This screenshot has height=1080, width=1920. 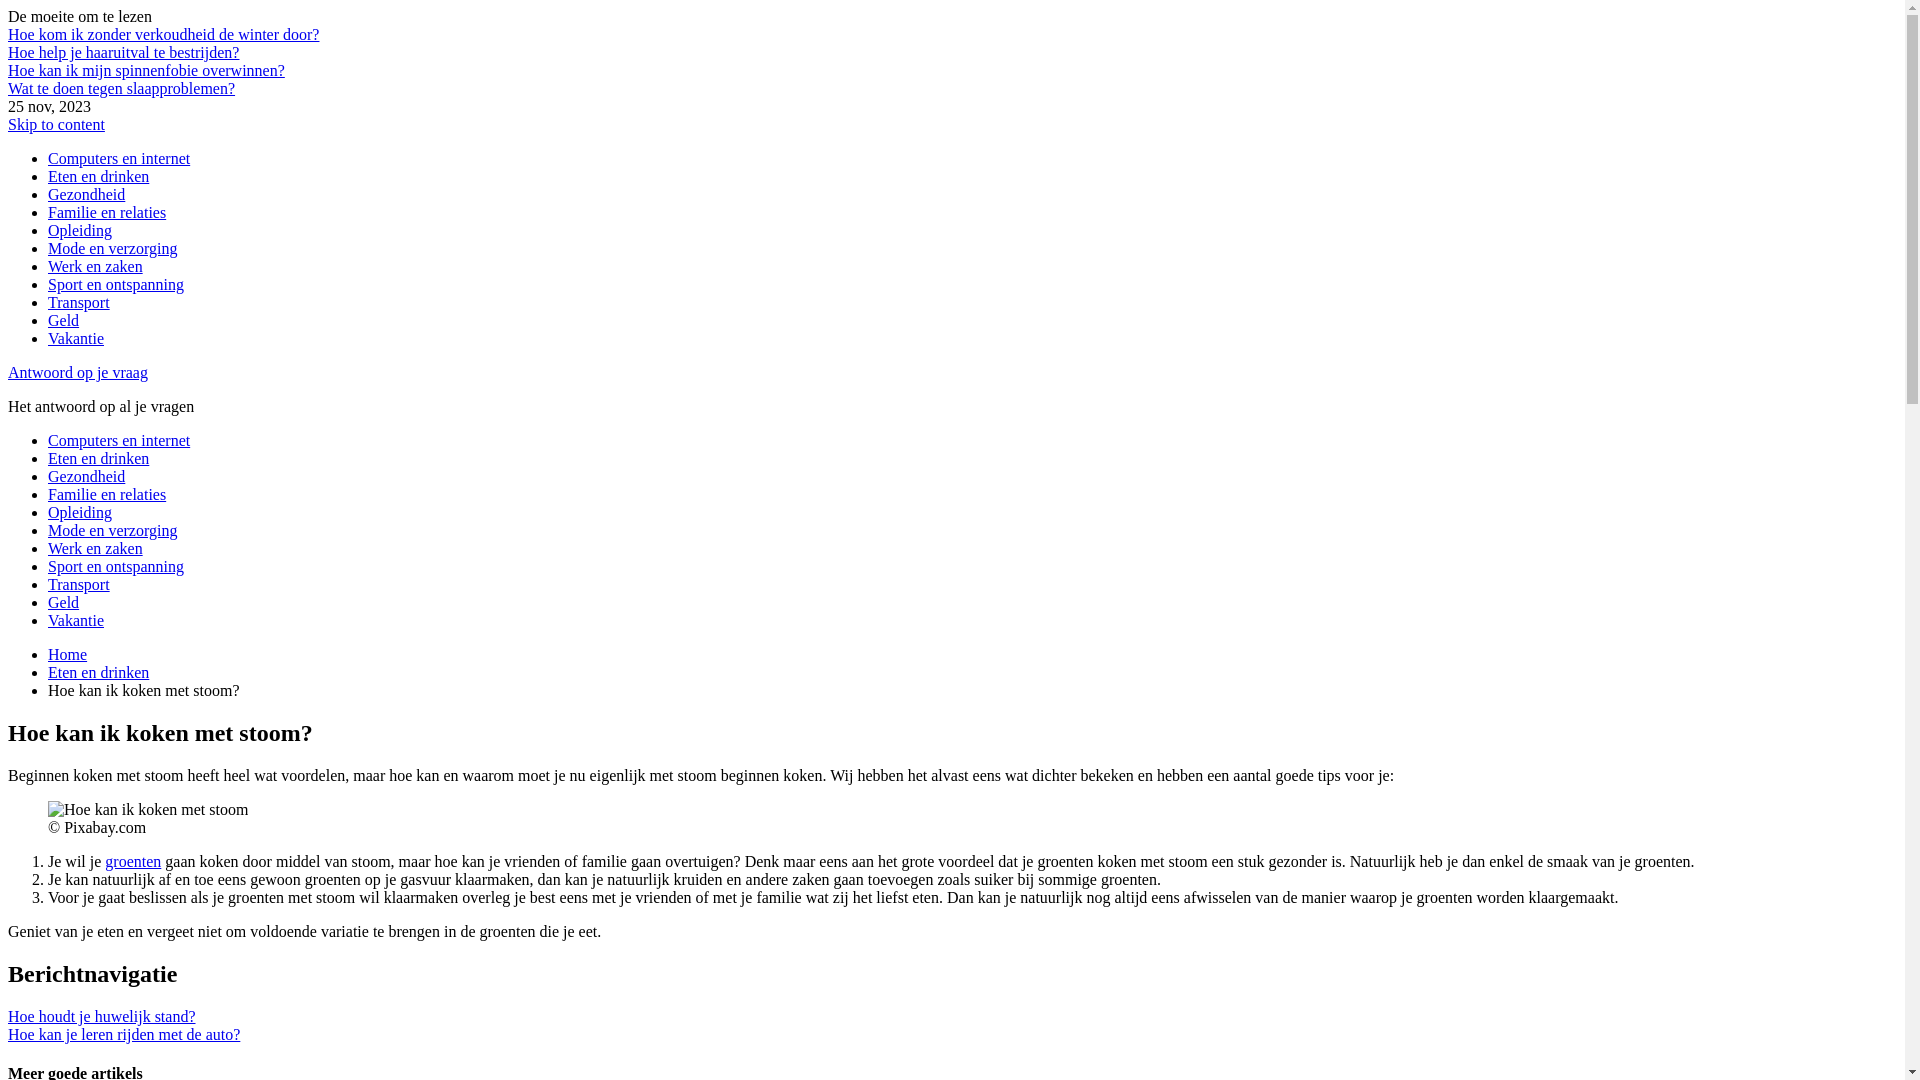 I want to click on Sport en ontspanning, so click(x=116, y=284).